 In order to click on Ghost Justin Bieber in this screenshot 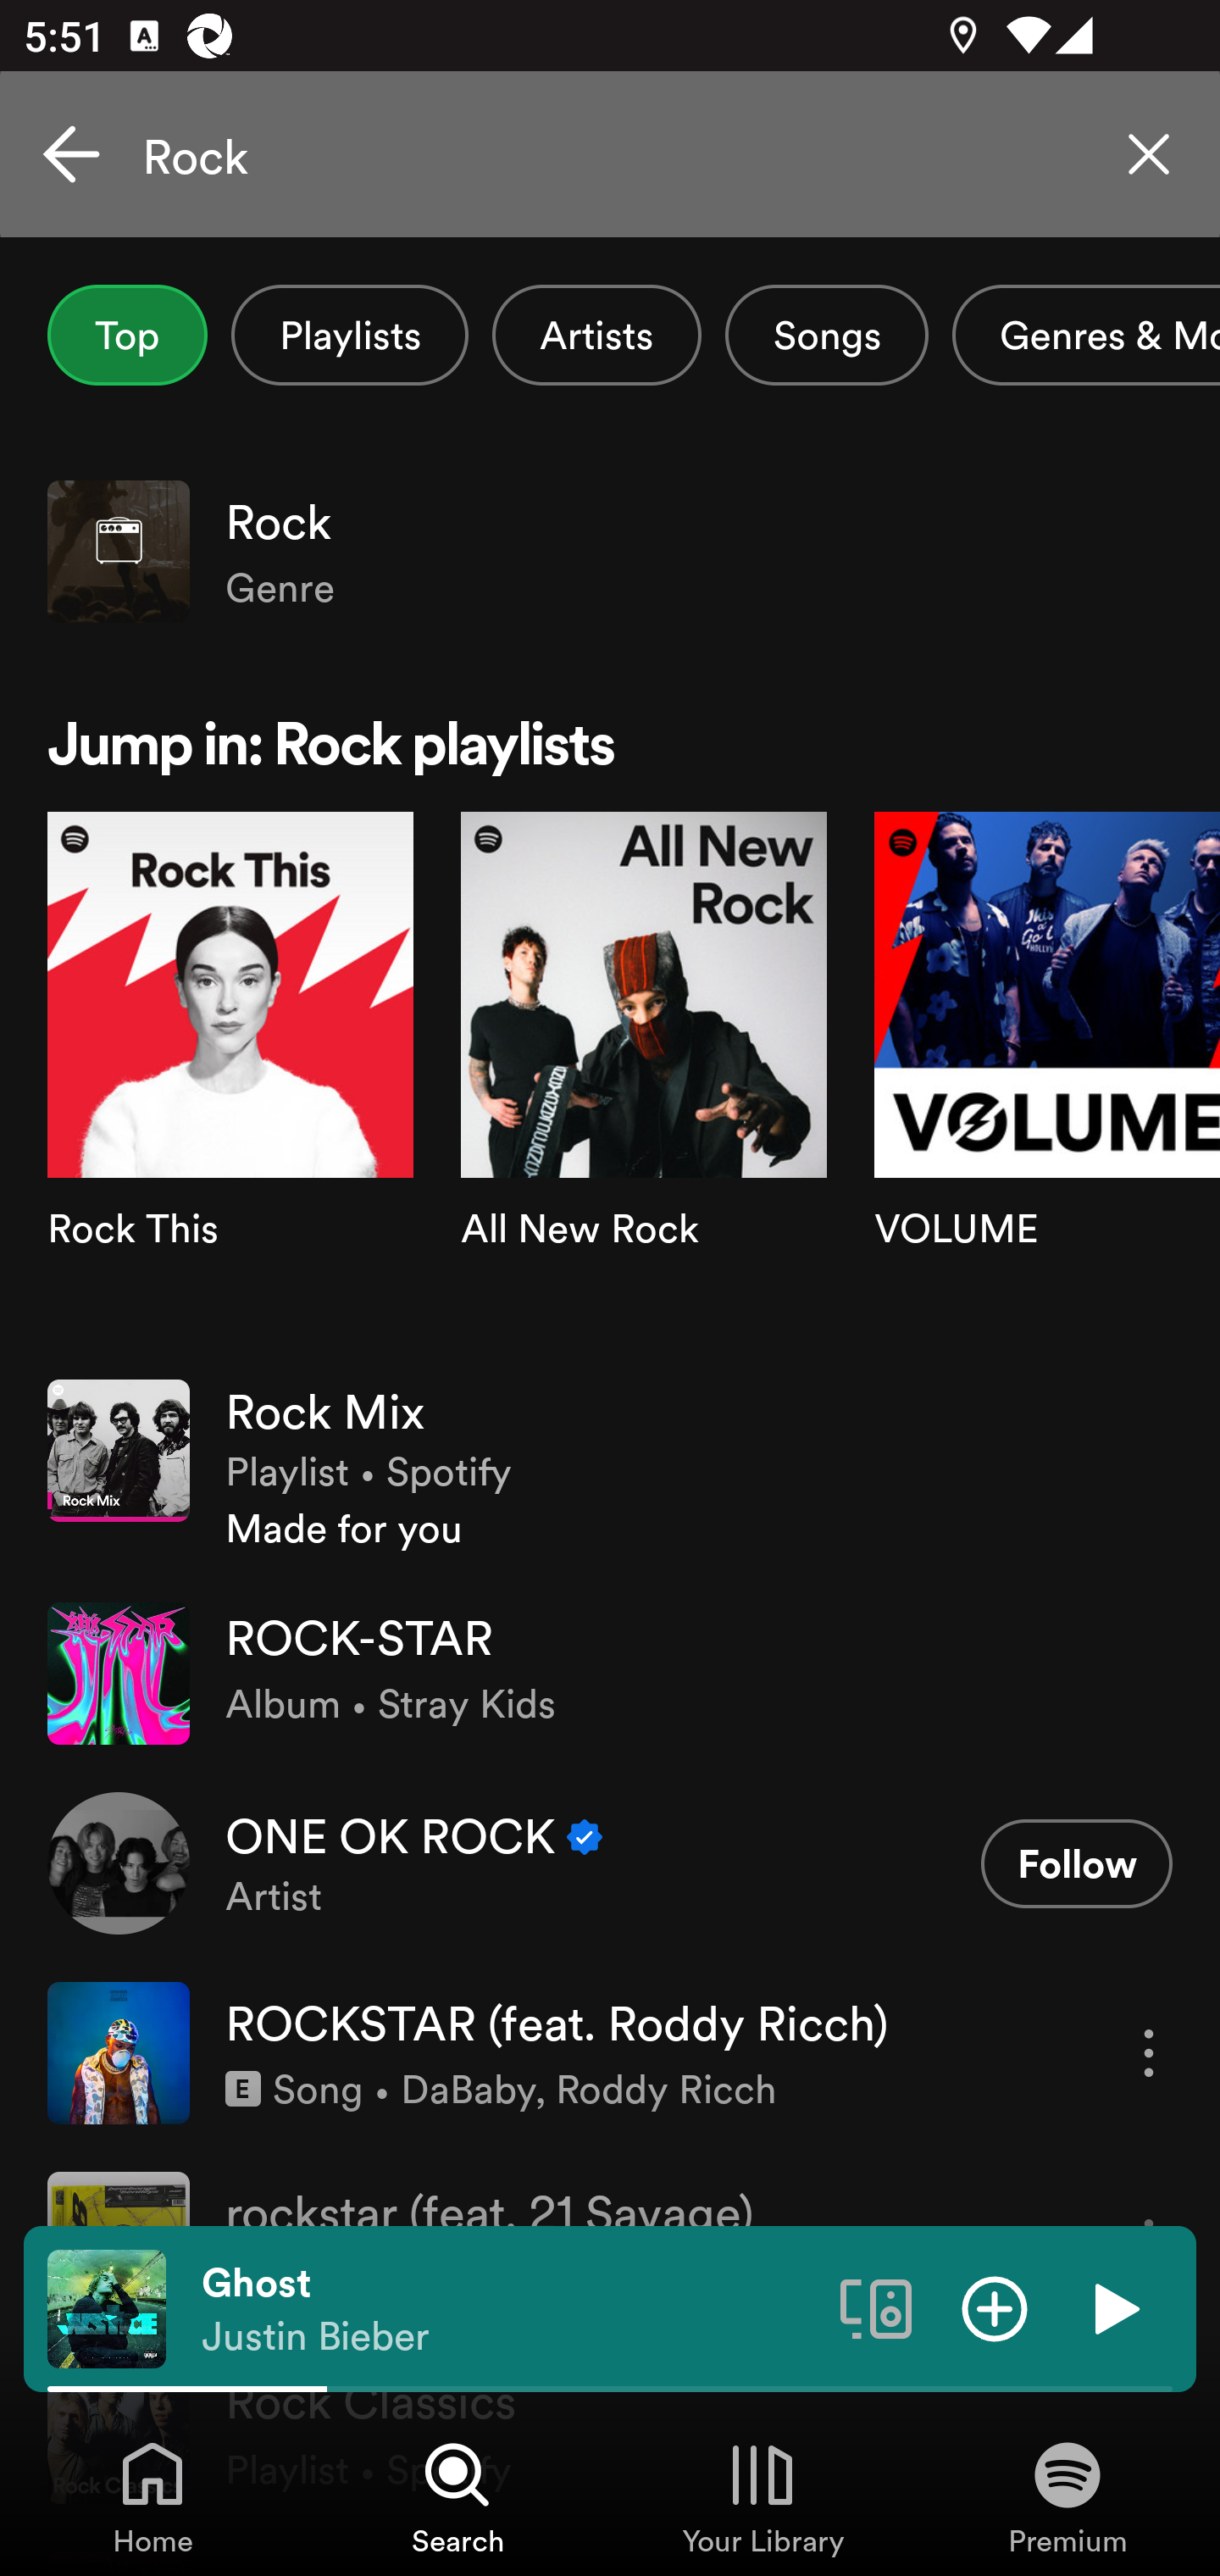, I will do `click(508, 2309)`.